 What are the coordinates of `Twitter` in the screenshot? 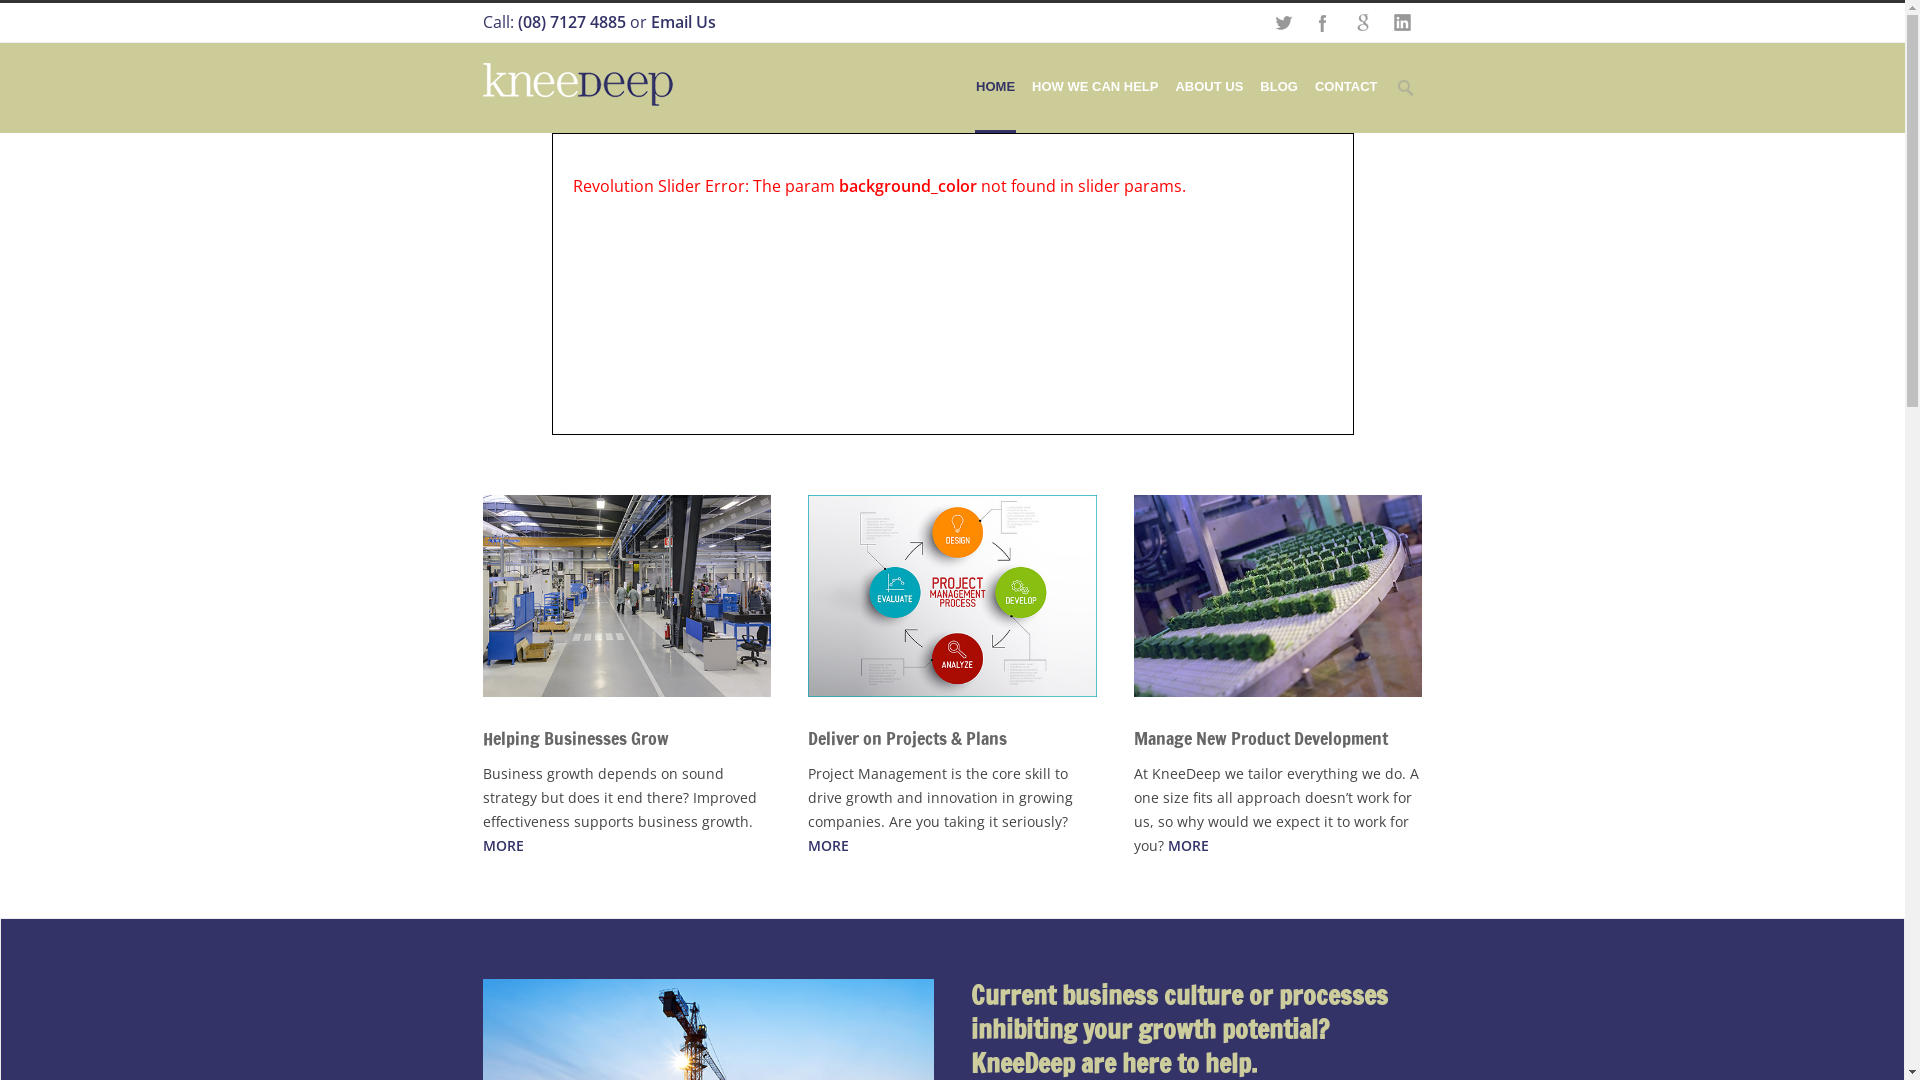 It's located at (1282, 23).